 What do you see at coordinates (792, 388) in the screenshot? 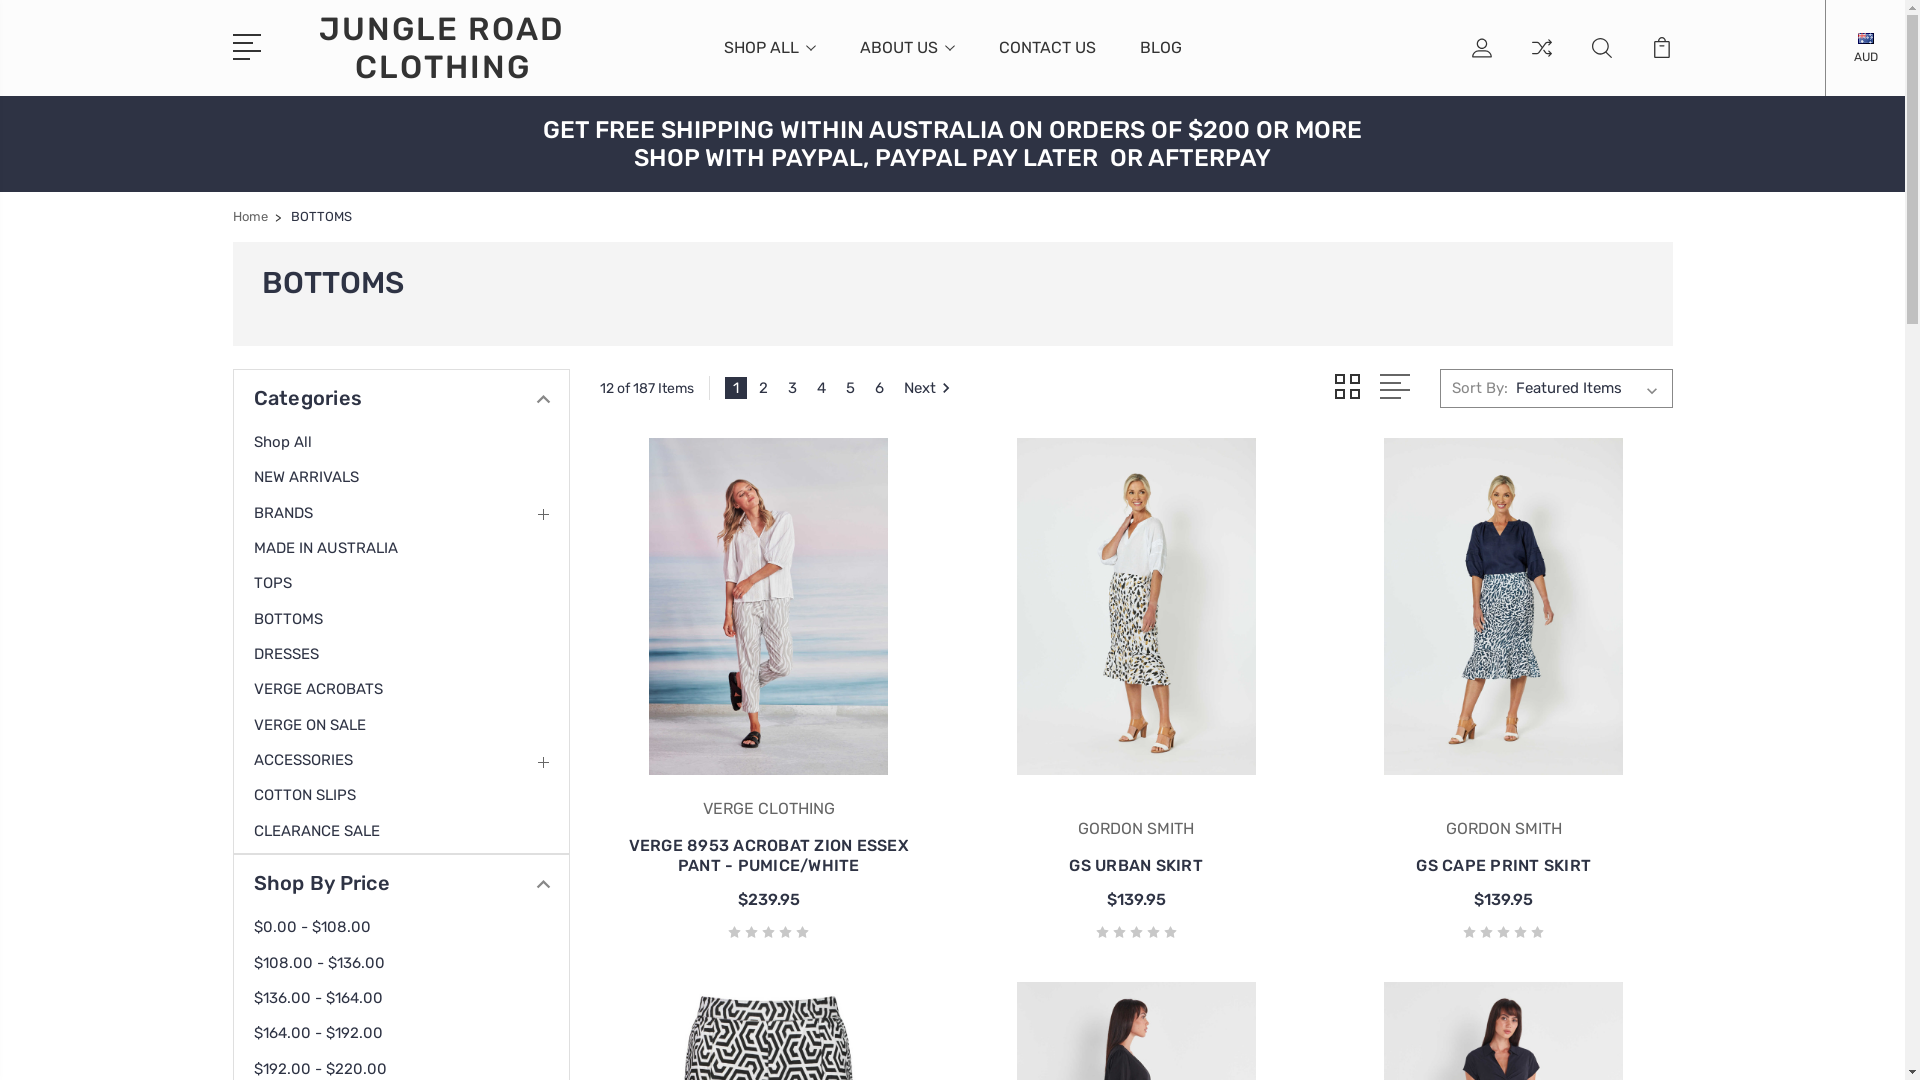
I see `3` at bounding box center [792, 388].